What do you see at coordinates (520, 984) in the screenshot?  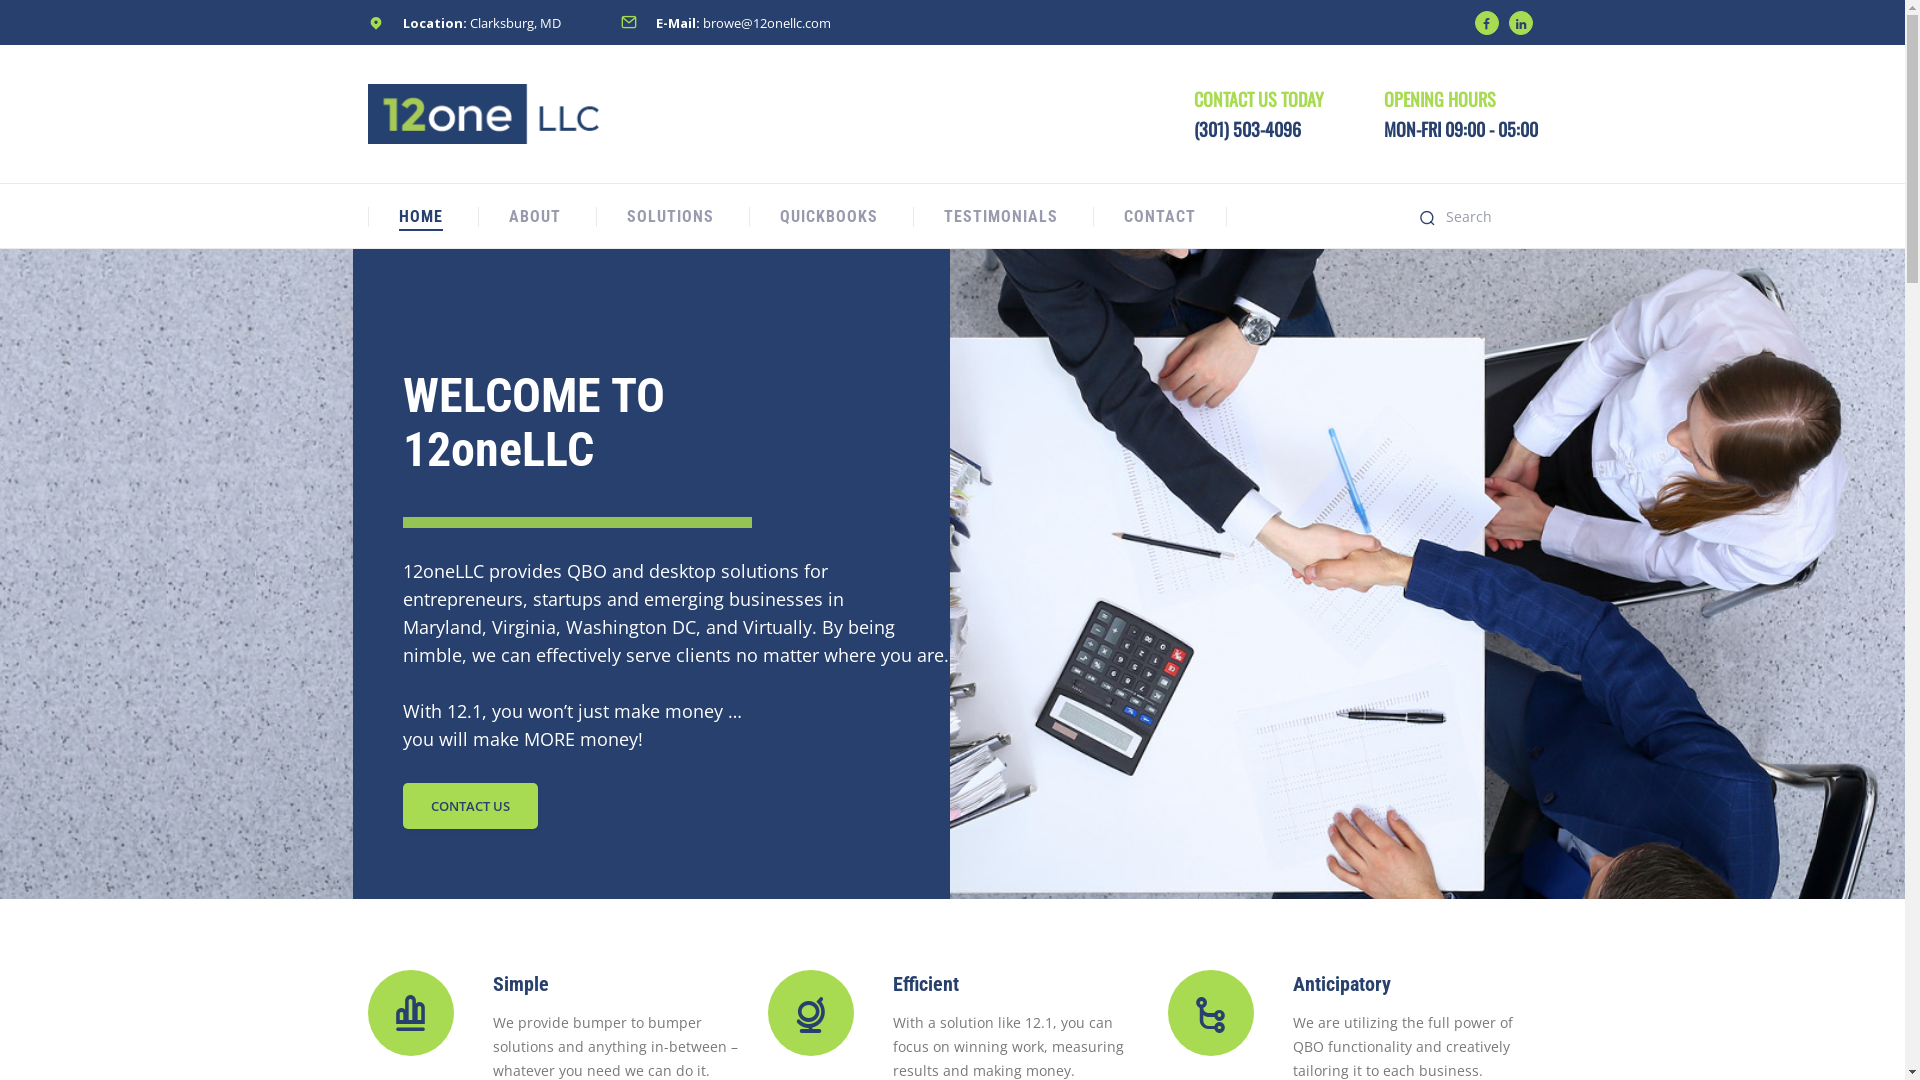 I see `Simple` at bounding box center [520, 984].